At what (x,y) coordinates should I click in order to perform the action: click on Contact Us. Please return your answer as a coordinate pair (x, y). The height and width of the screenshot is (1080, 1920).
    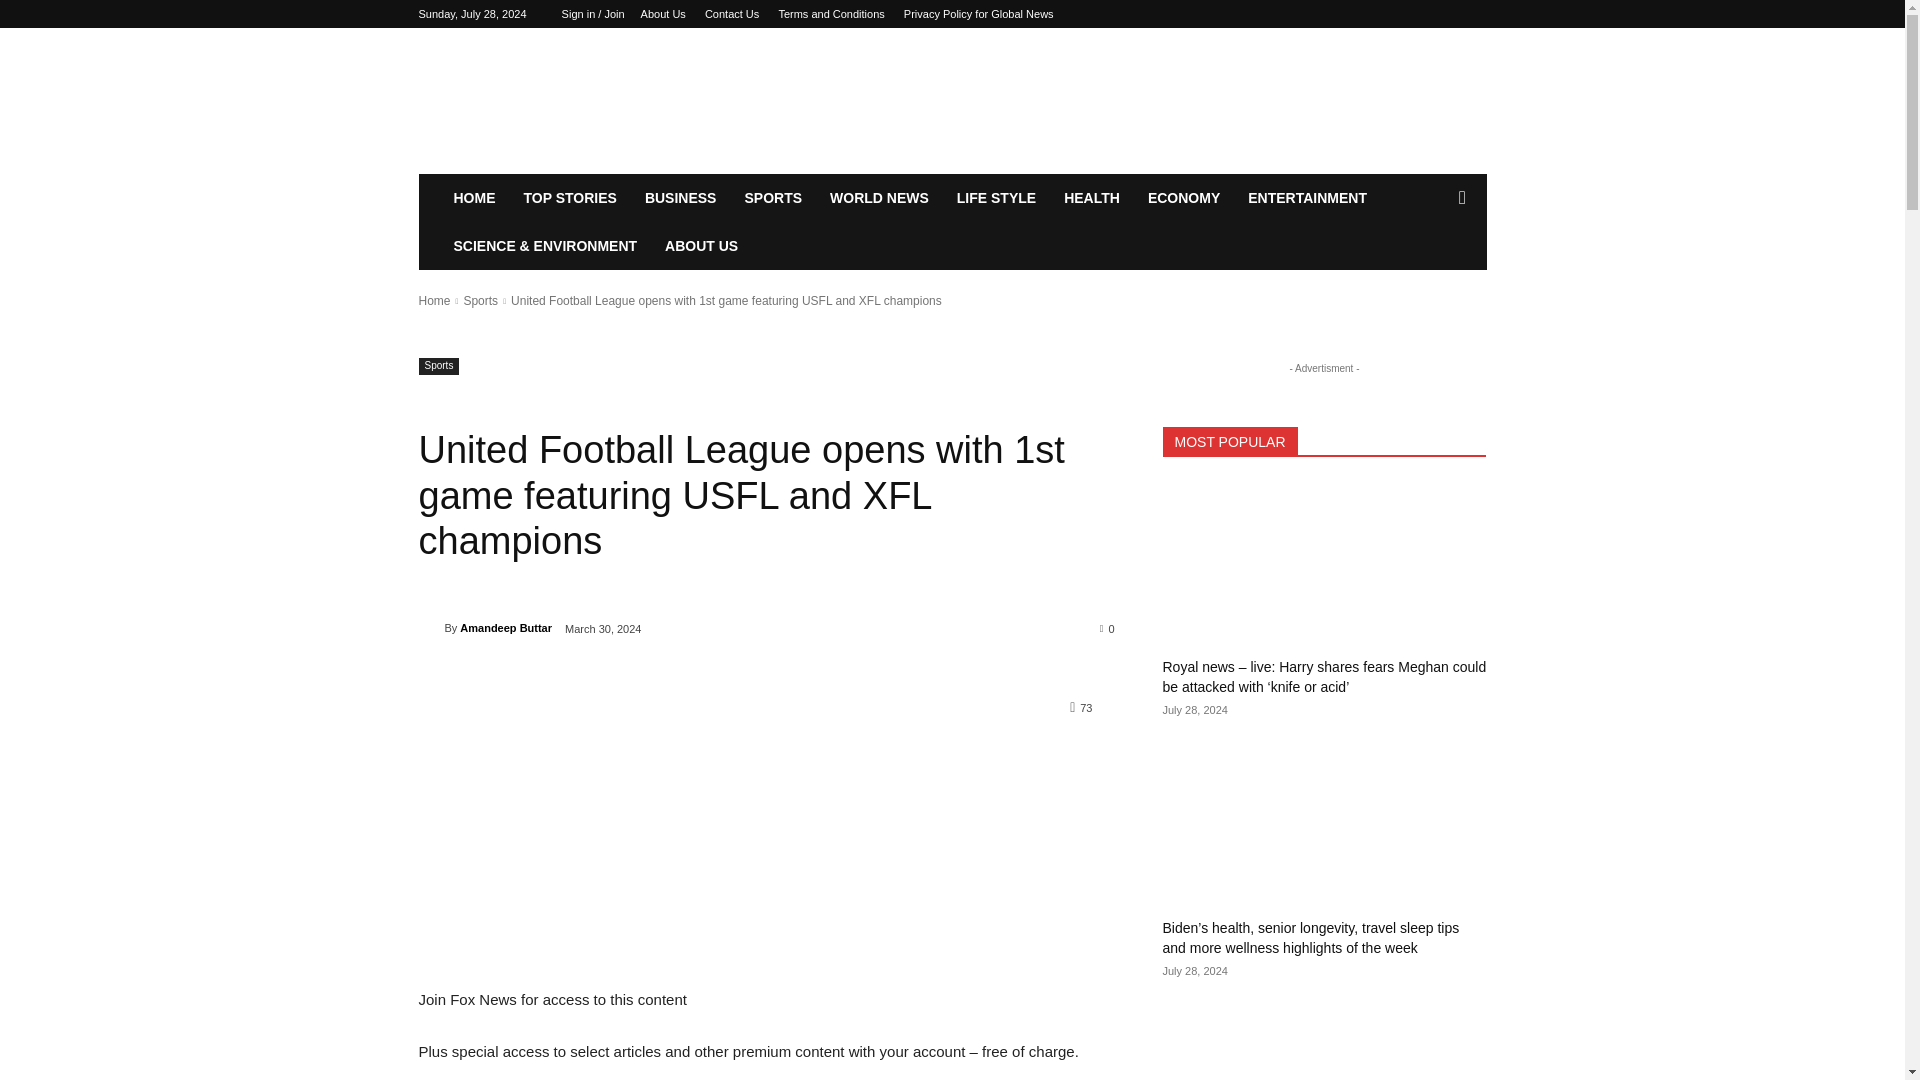
    Looking at the image, I should click on (731, 14).